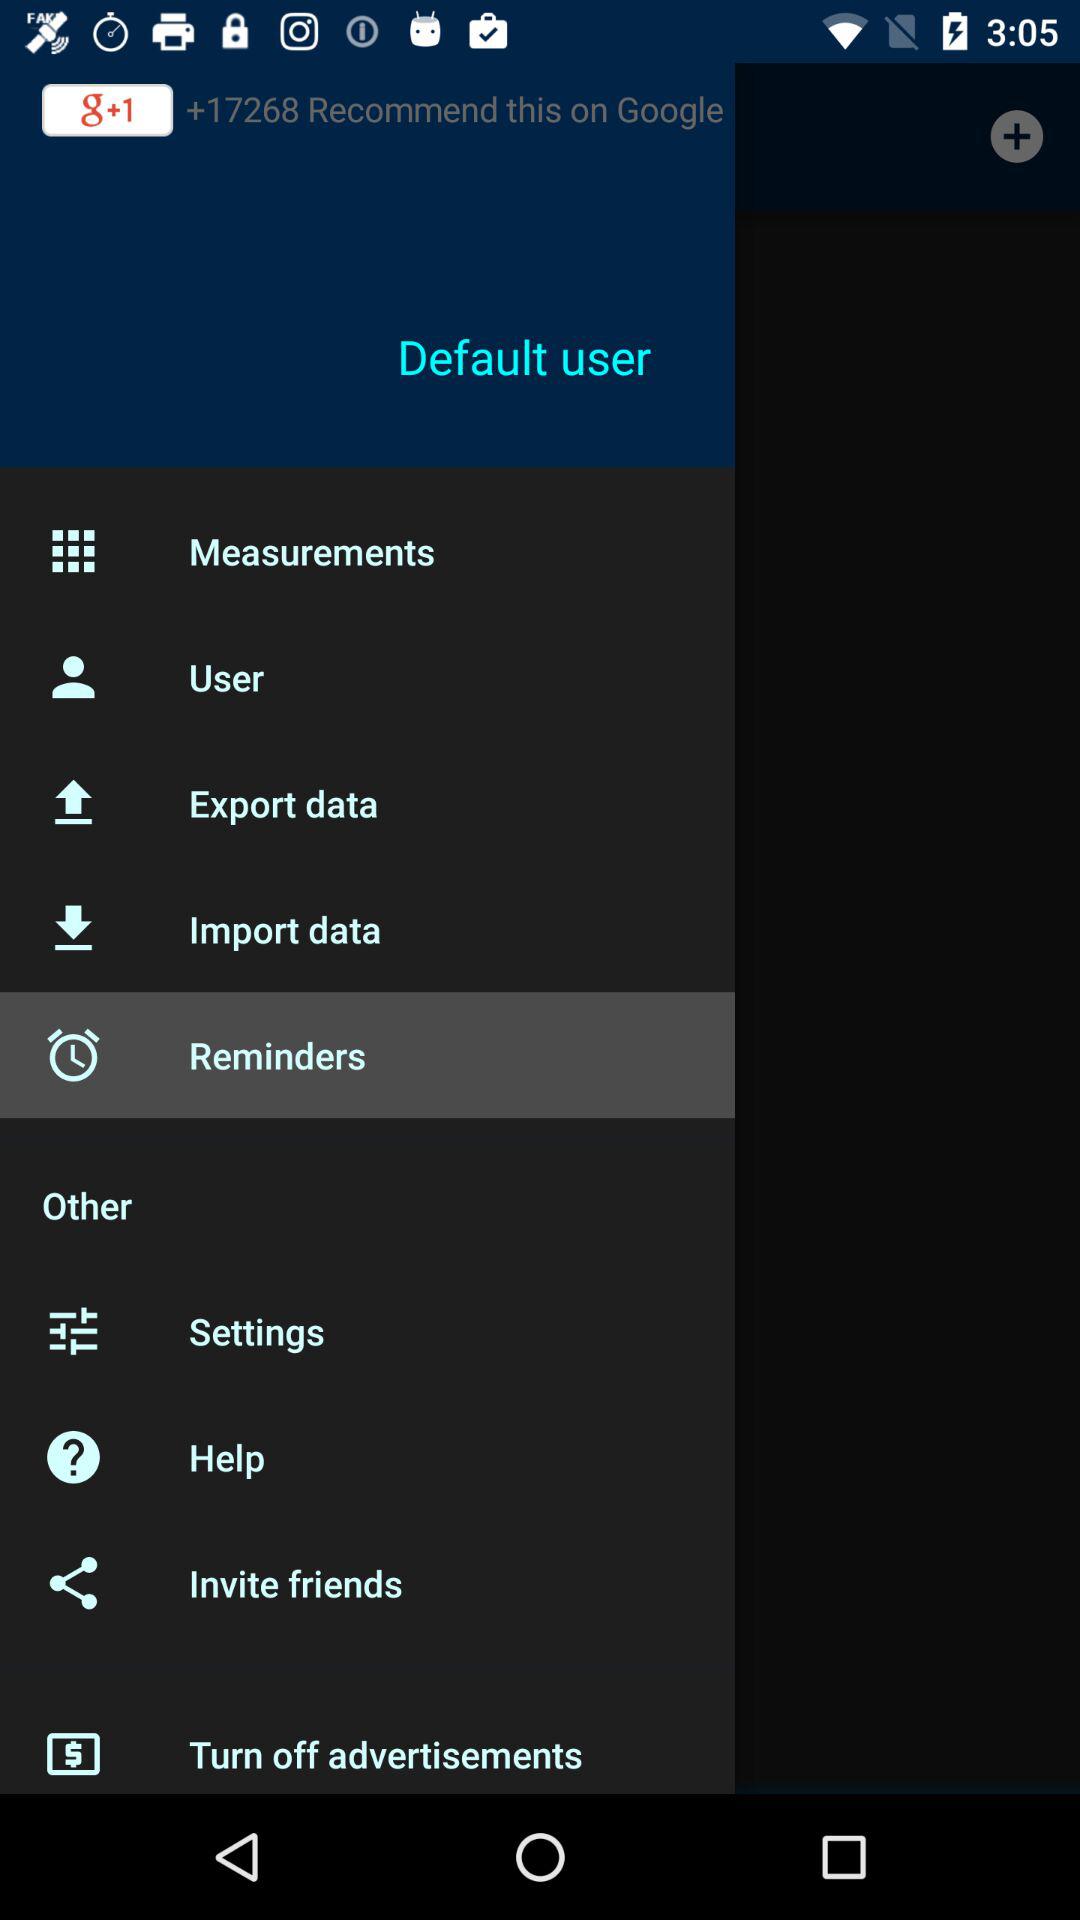  Describe the element at coordinates (1016, 136) in the screenshot. I see `click on the icon at the top right corner` at that location.